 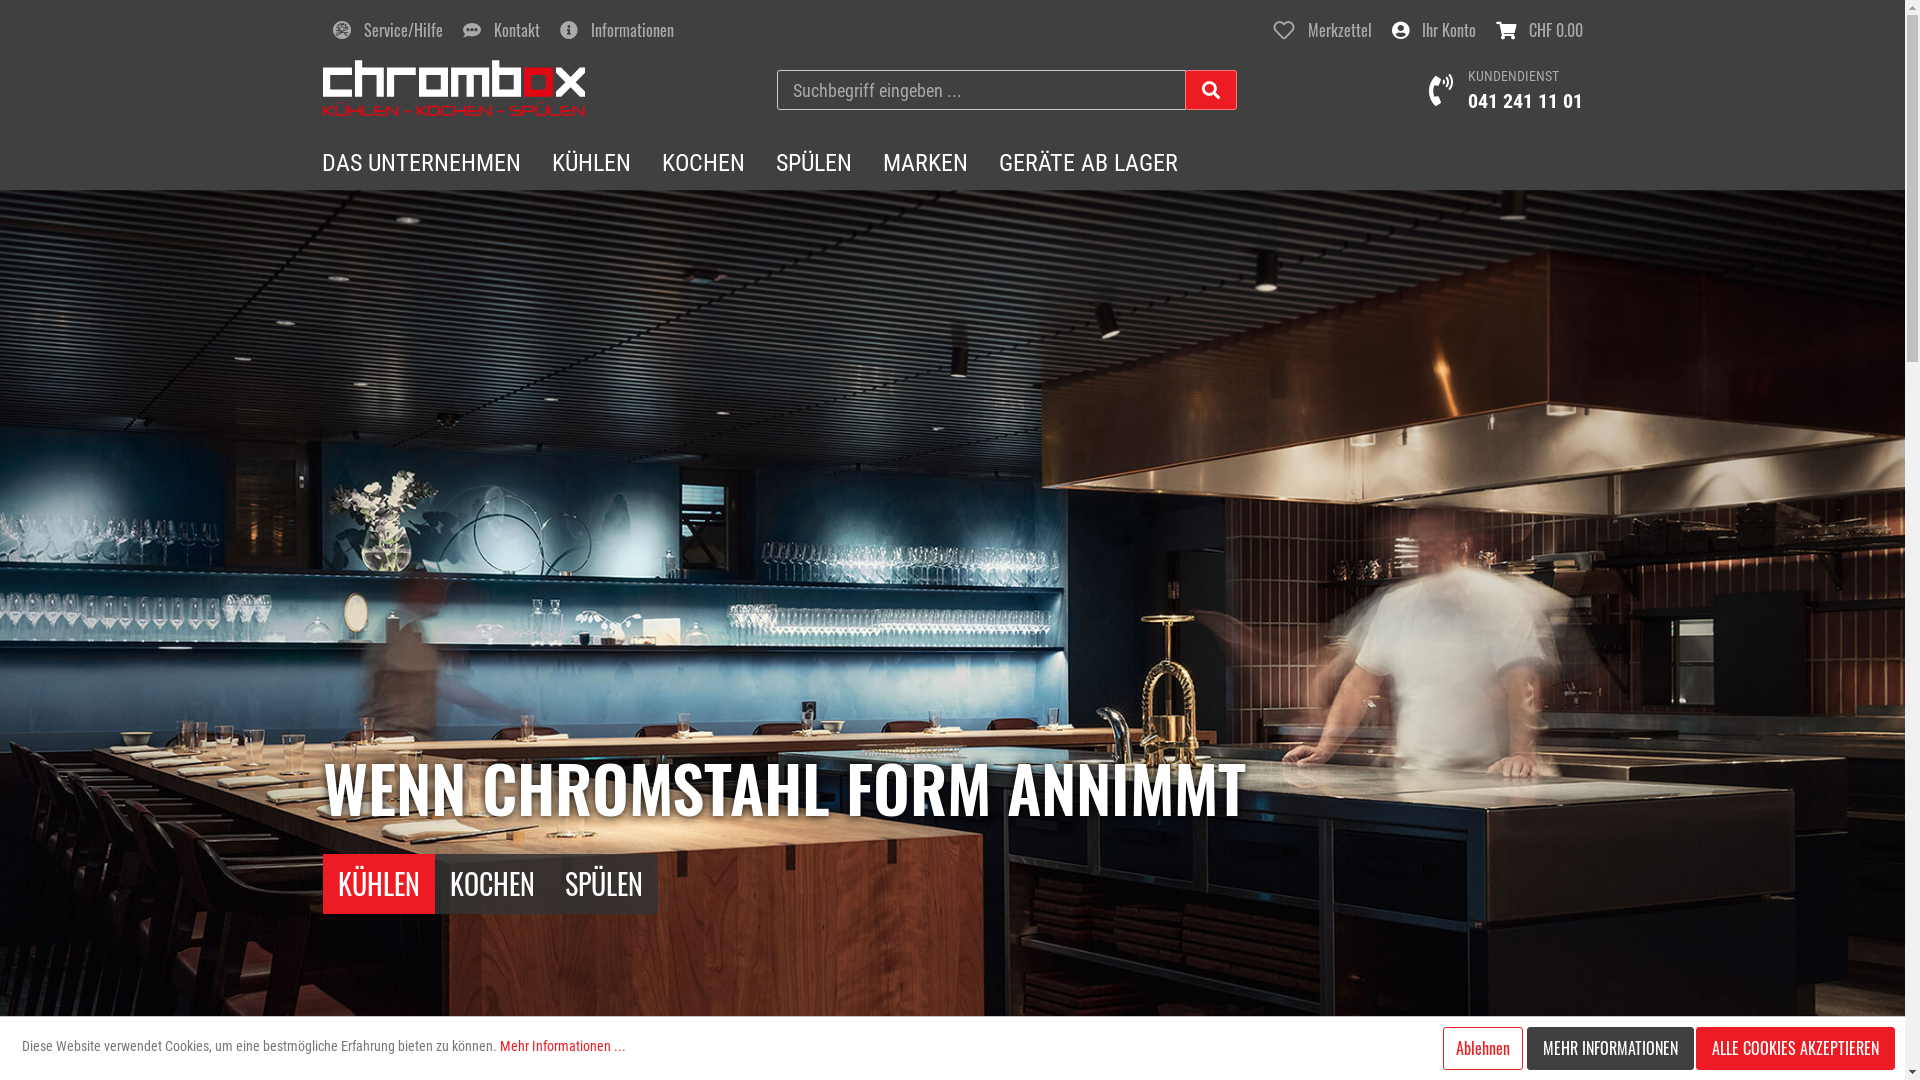 I want to click on ALLE COOKIES AKZEPTIEREN, so click(x=1796, y=1048).